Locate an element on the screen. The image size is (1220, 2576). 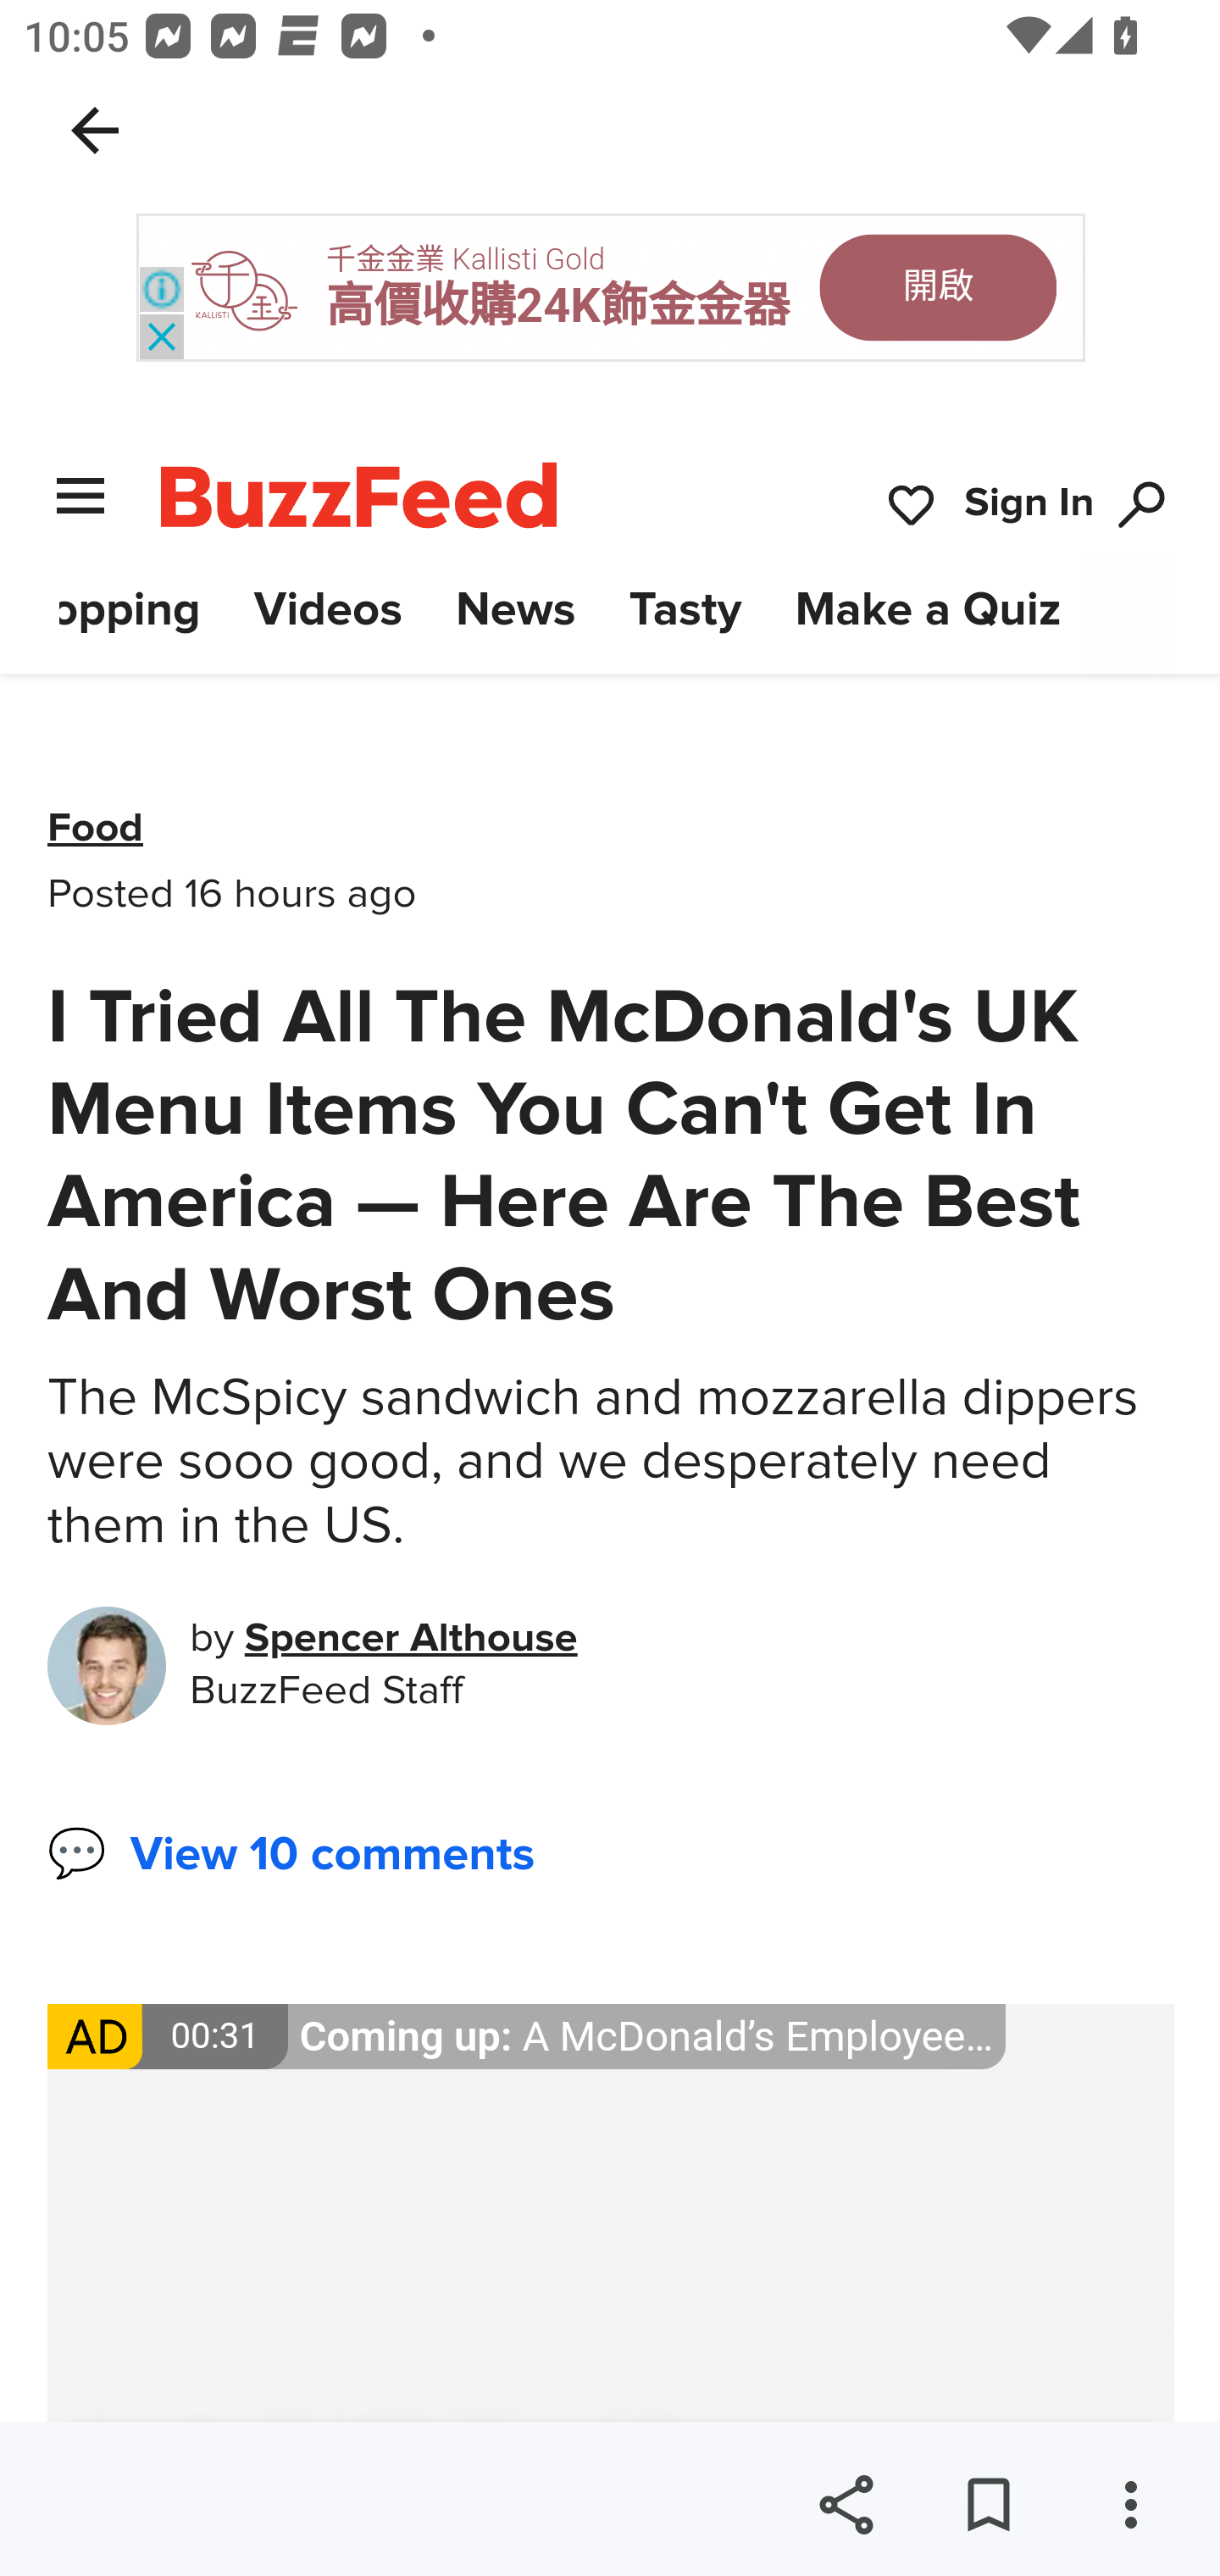
Save for later is located at coordinates (988, 2505).